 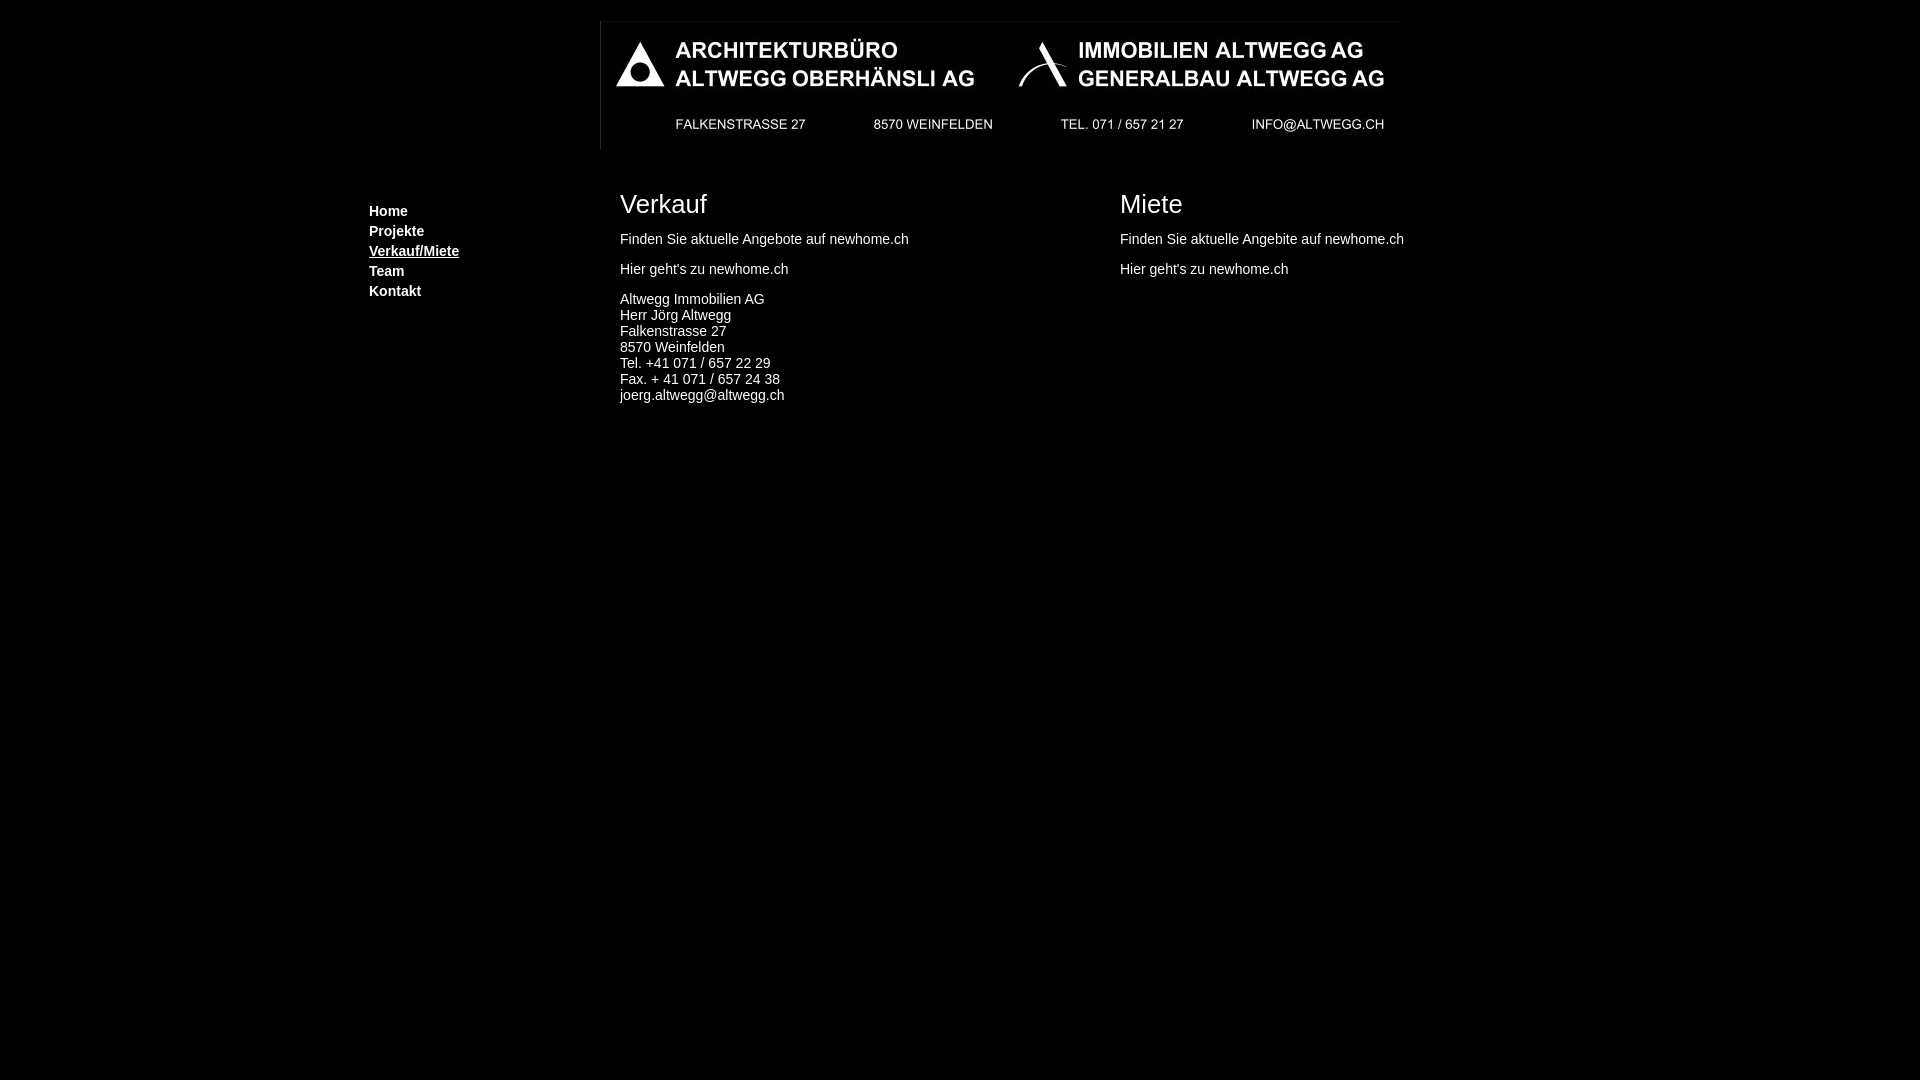 I want to click on Kontakt, so click(x=480, y=291).